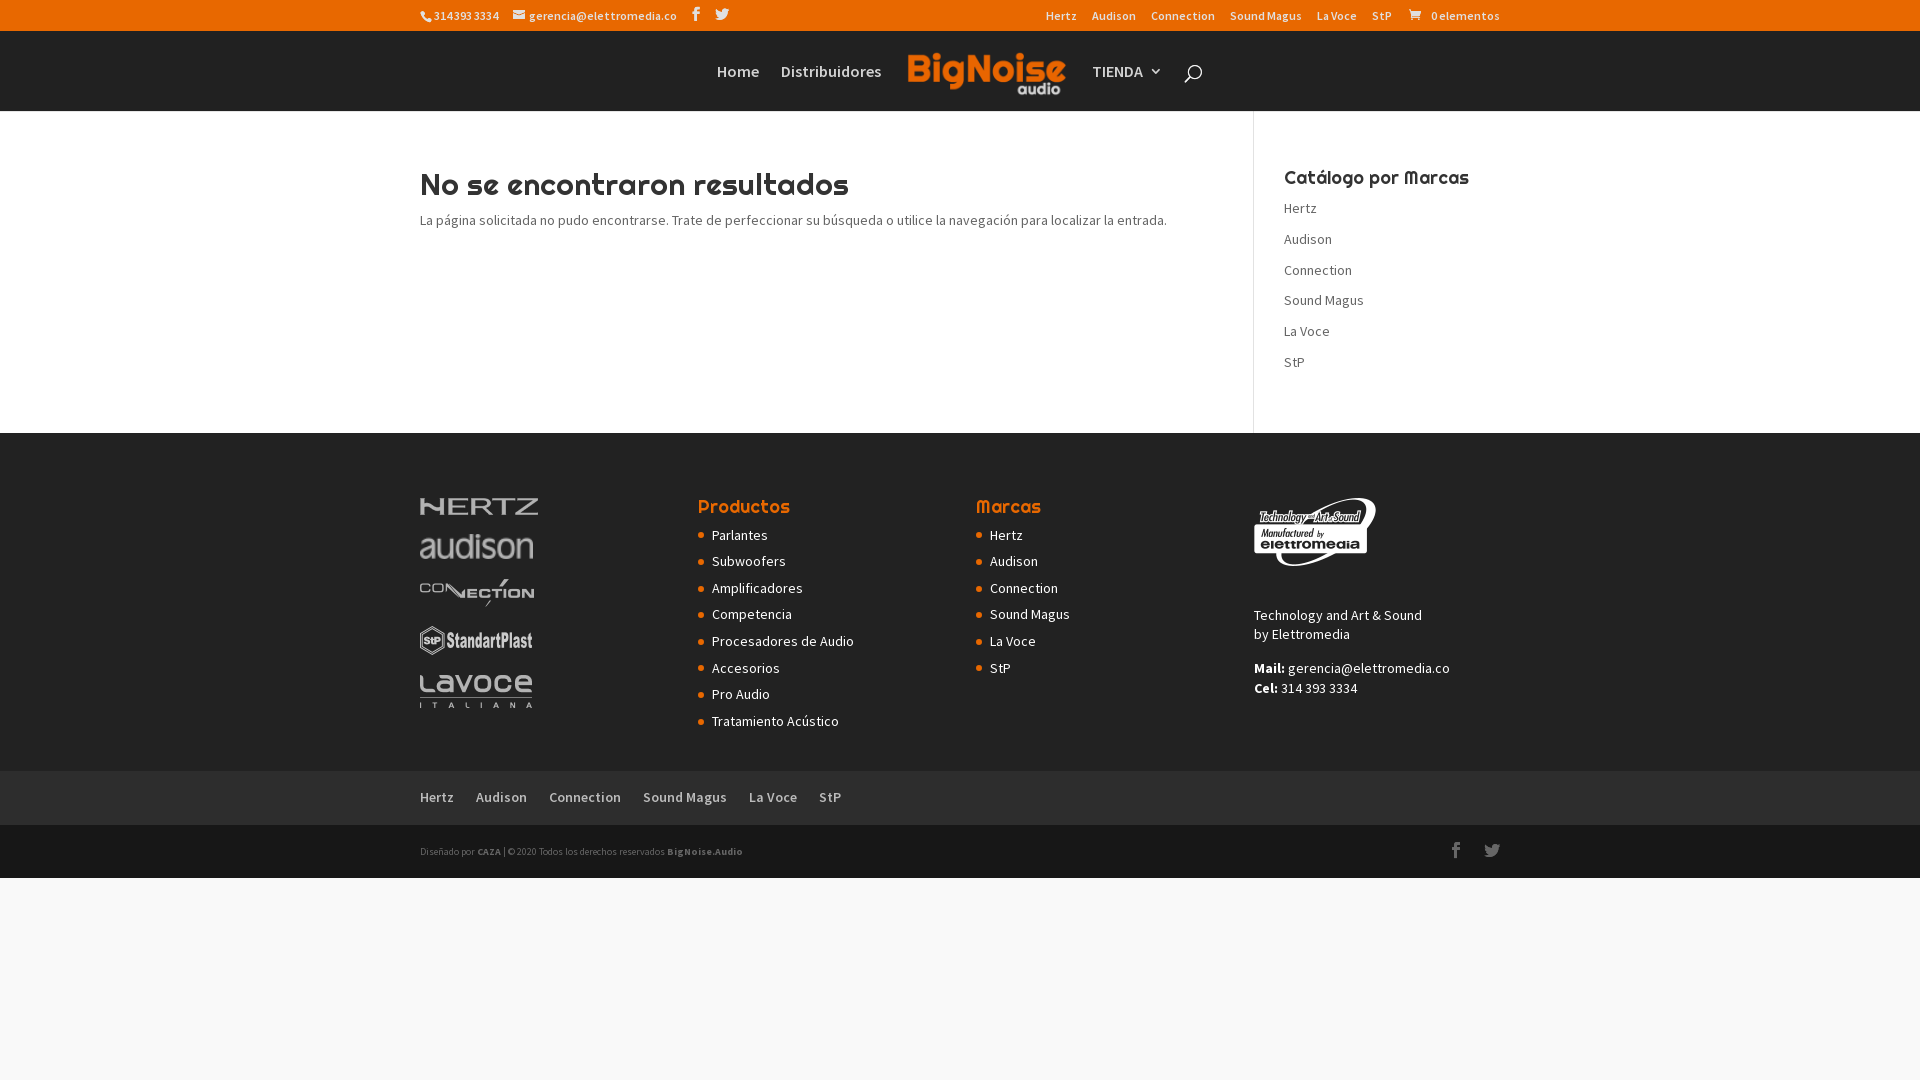 This screenshot has height=1080, width=1920. I want to click on Connection, so click(1318, 270).